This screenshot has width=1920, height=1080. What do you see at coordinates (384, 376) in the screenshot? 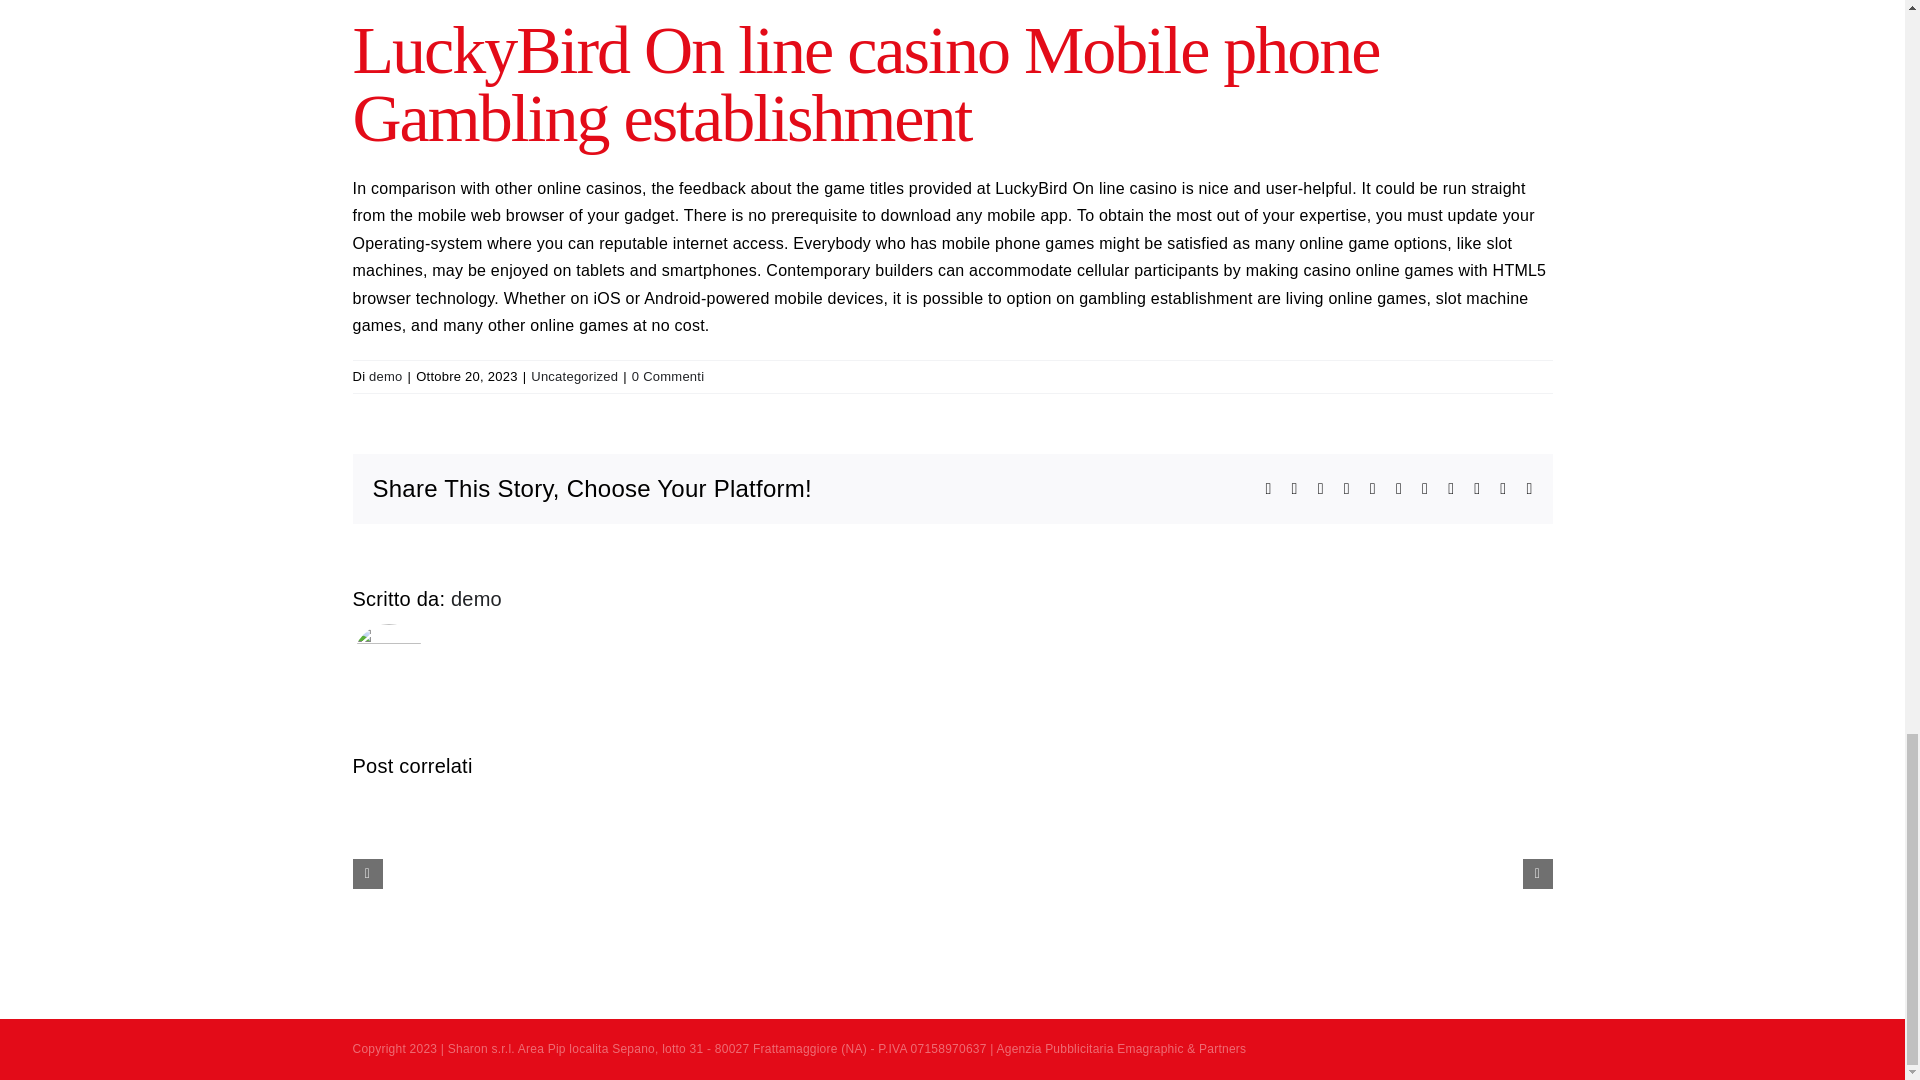
I see `demo` at bounding box center [384, 376].